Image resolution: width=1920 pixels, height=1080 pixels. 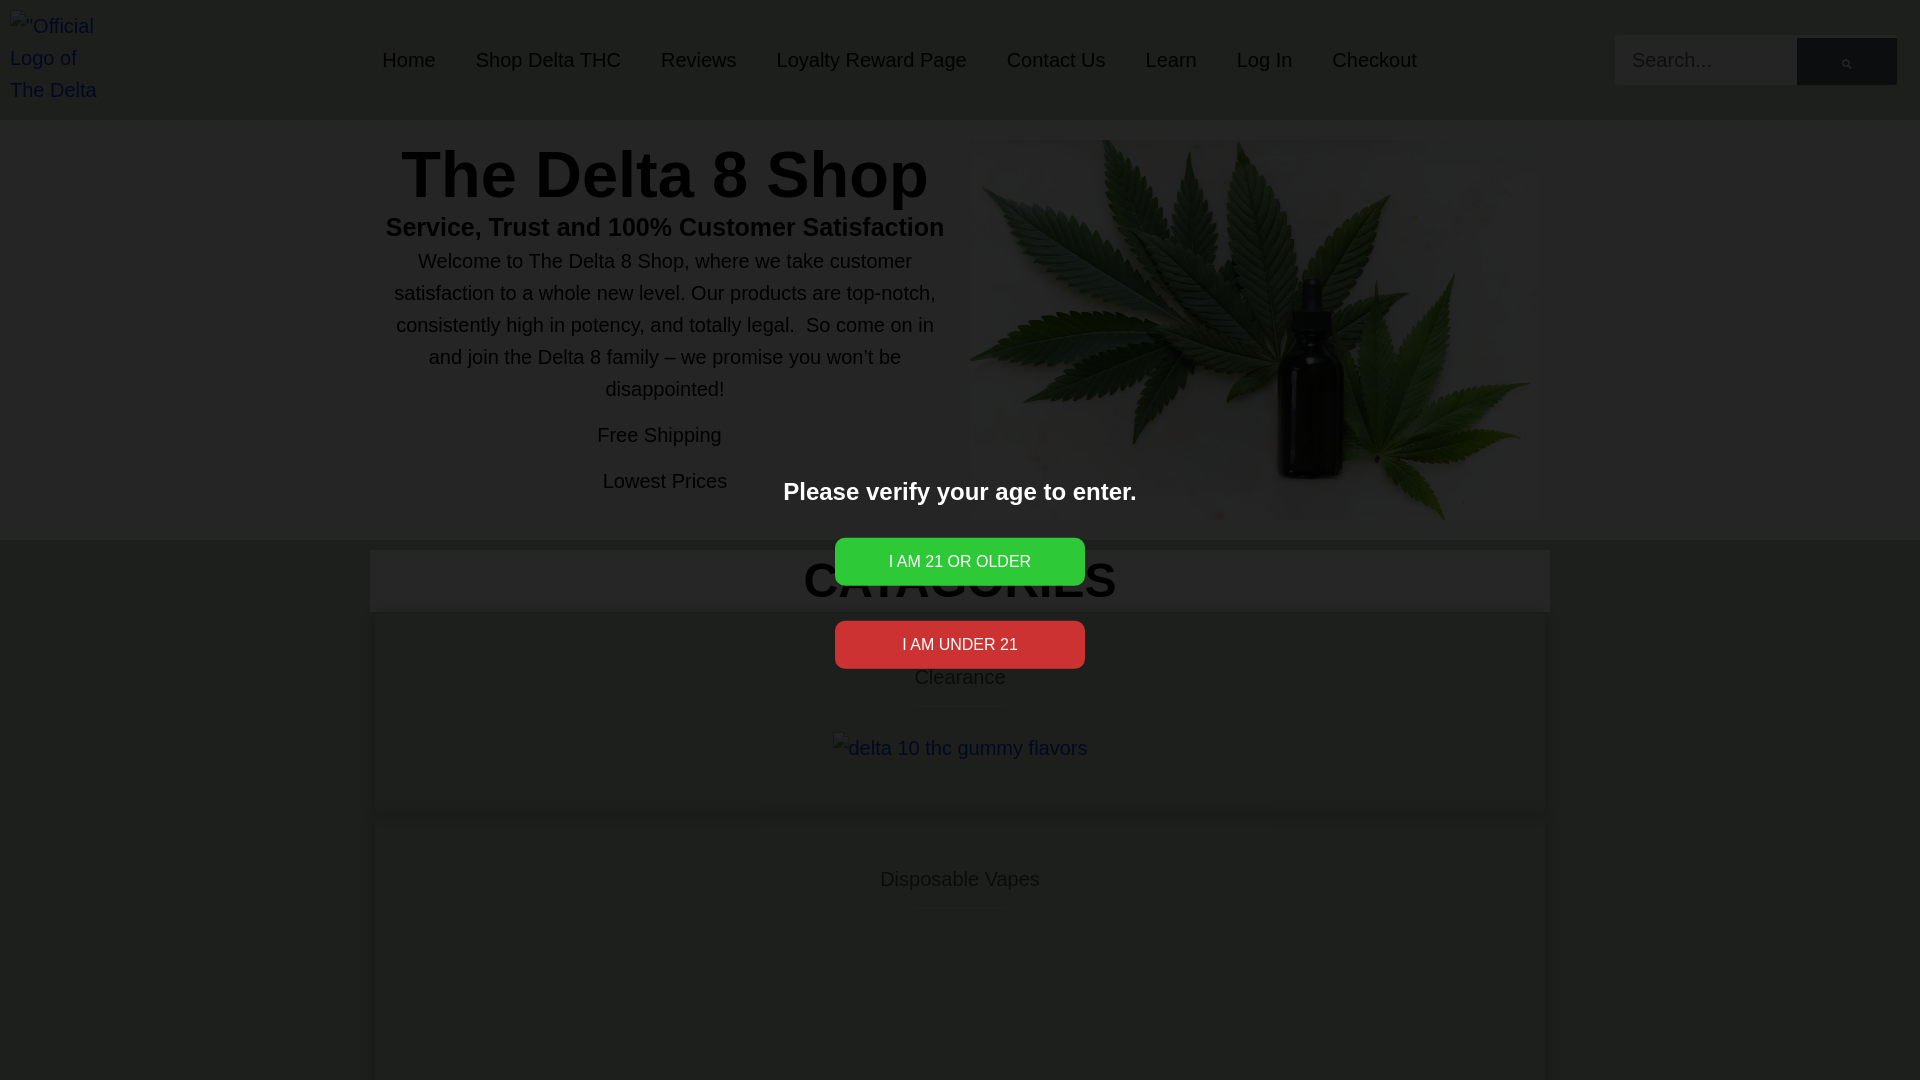 I want to click on Contact Us, so click(x=1056, y=60).